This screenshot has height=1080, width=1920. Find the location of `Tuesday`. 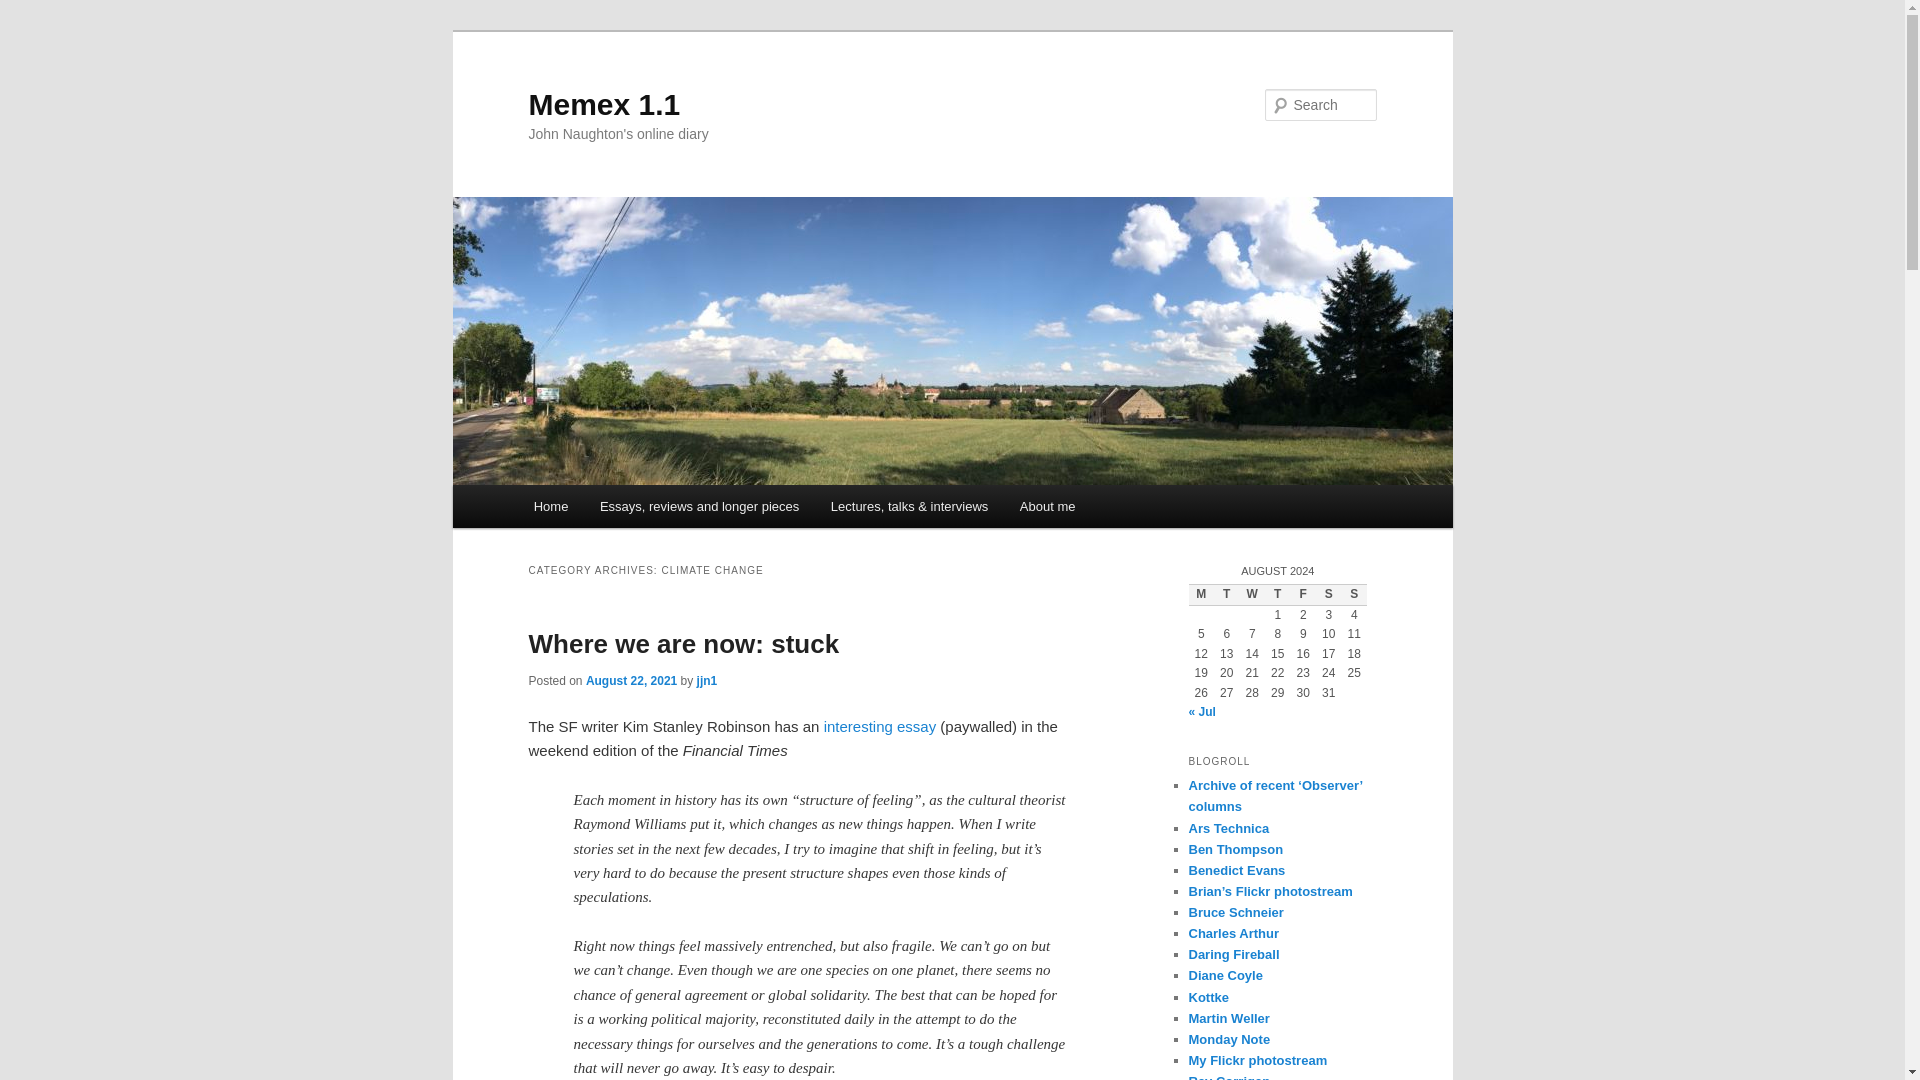

Tuesday is located at coordinates (1226, 594).